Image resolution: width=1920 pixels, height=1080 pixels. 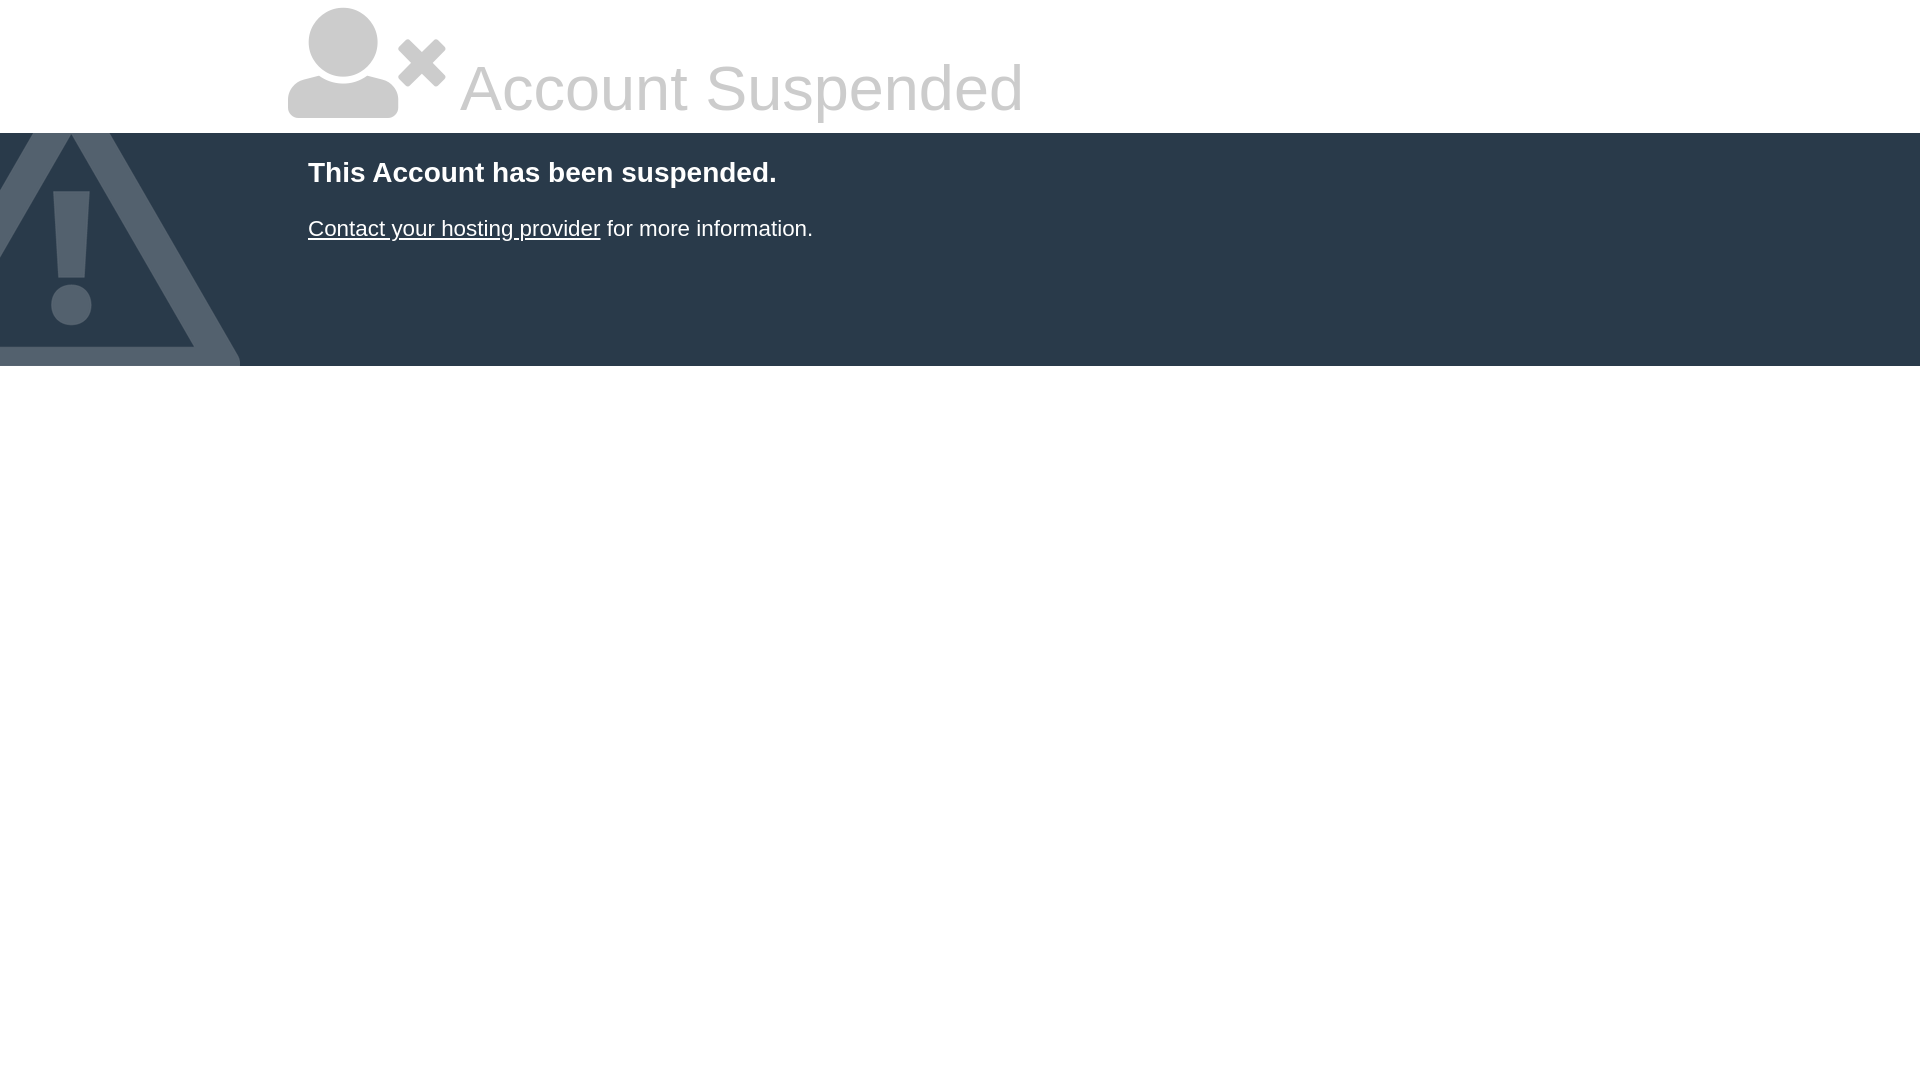 I want to click on Contact your hosting provider, so click(x=454, y=228).